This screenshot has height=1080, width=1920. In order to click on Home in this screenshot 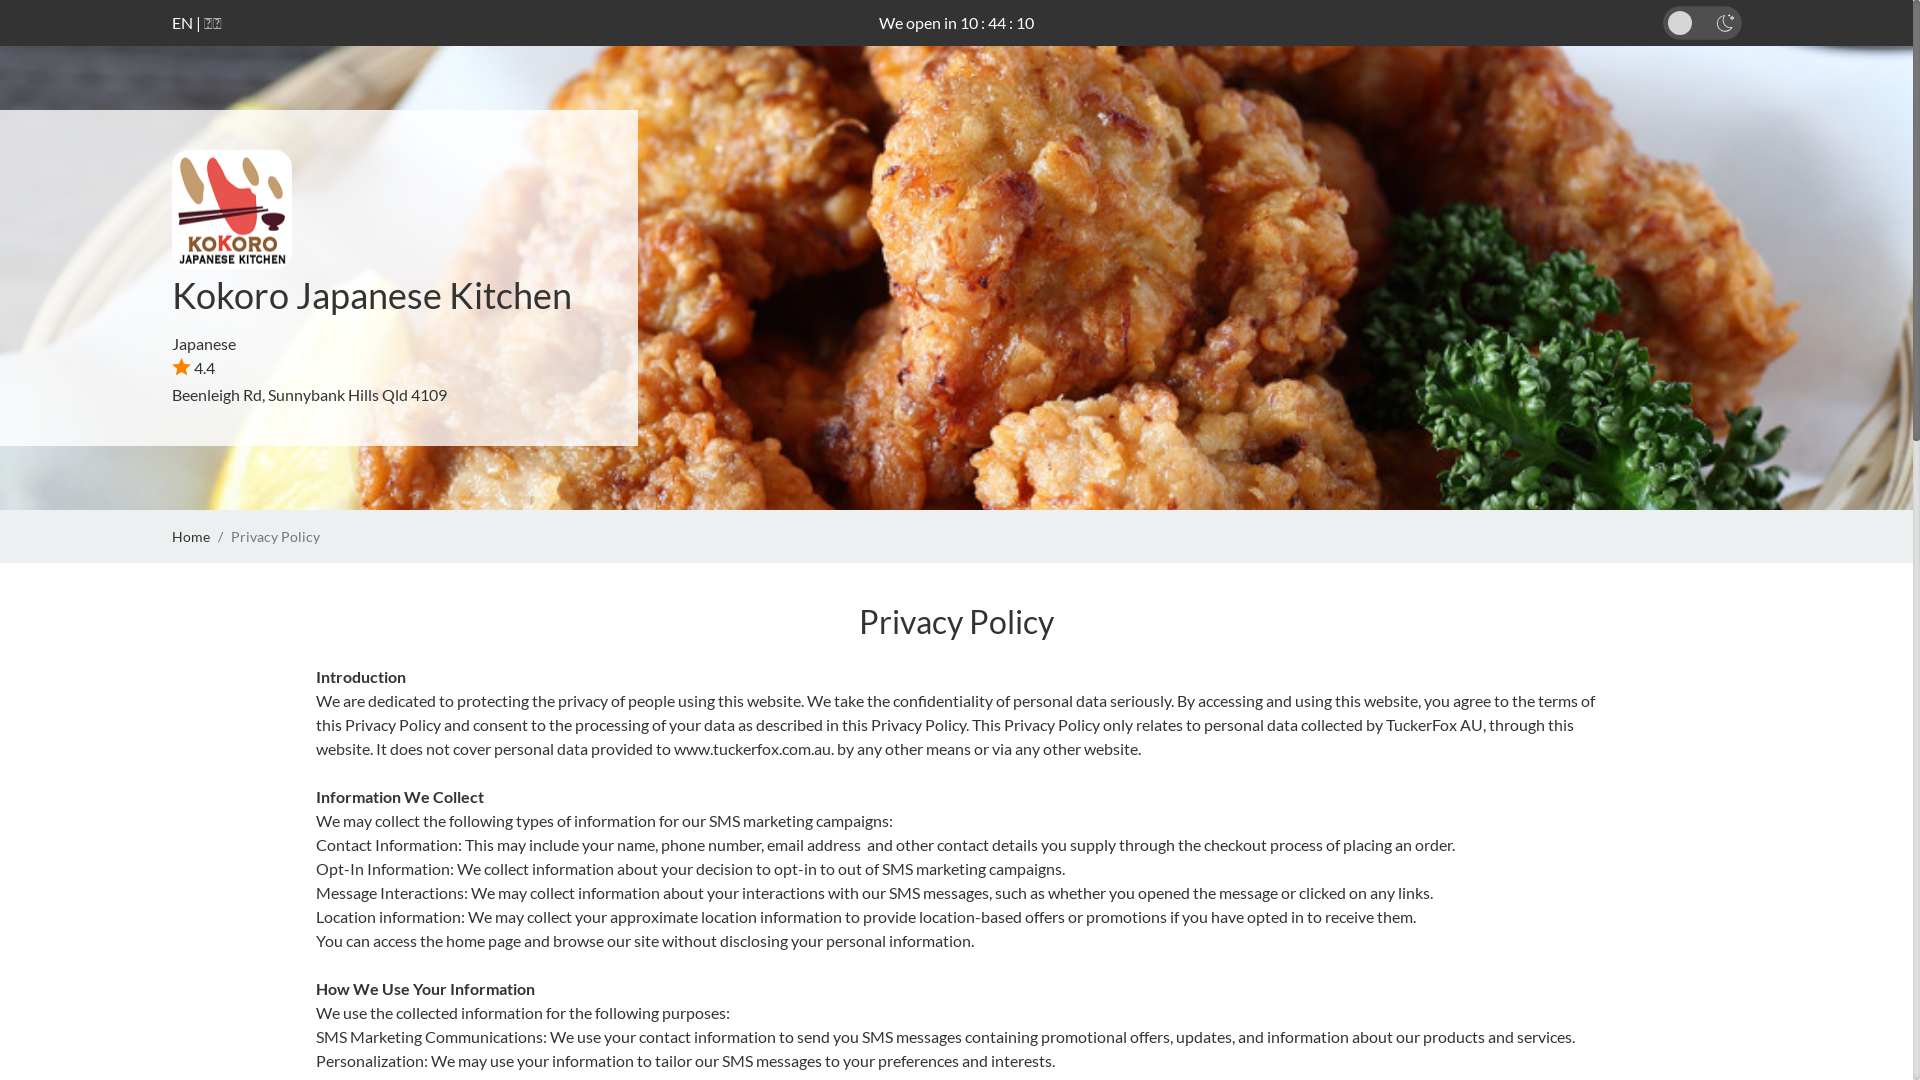, I will do `click(191, 536)`.